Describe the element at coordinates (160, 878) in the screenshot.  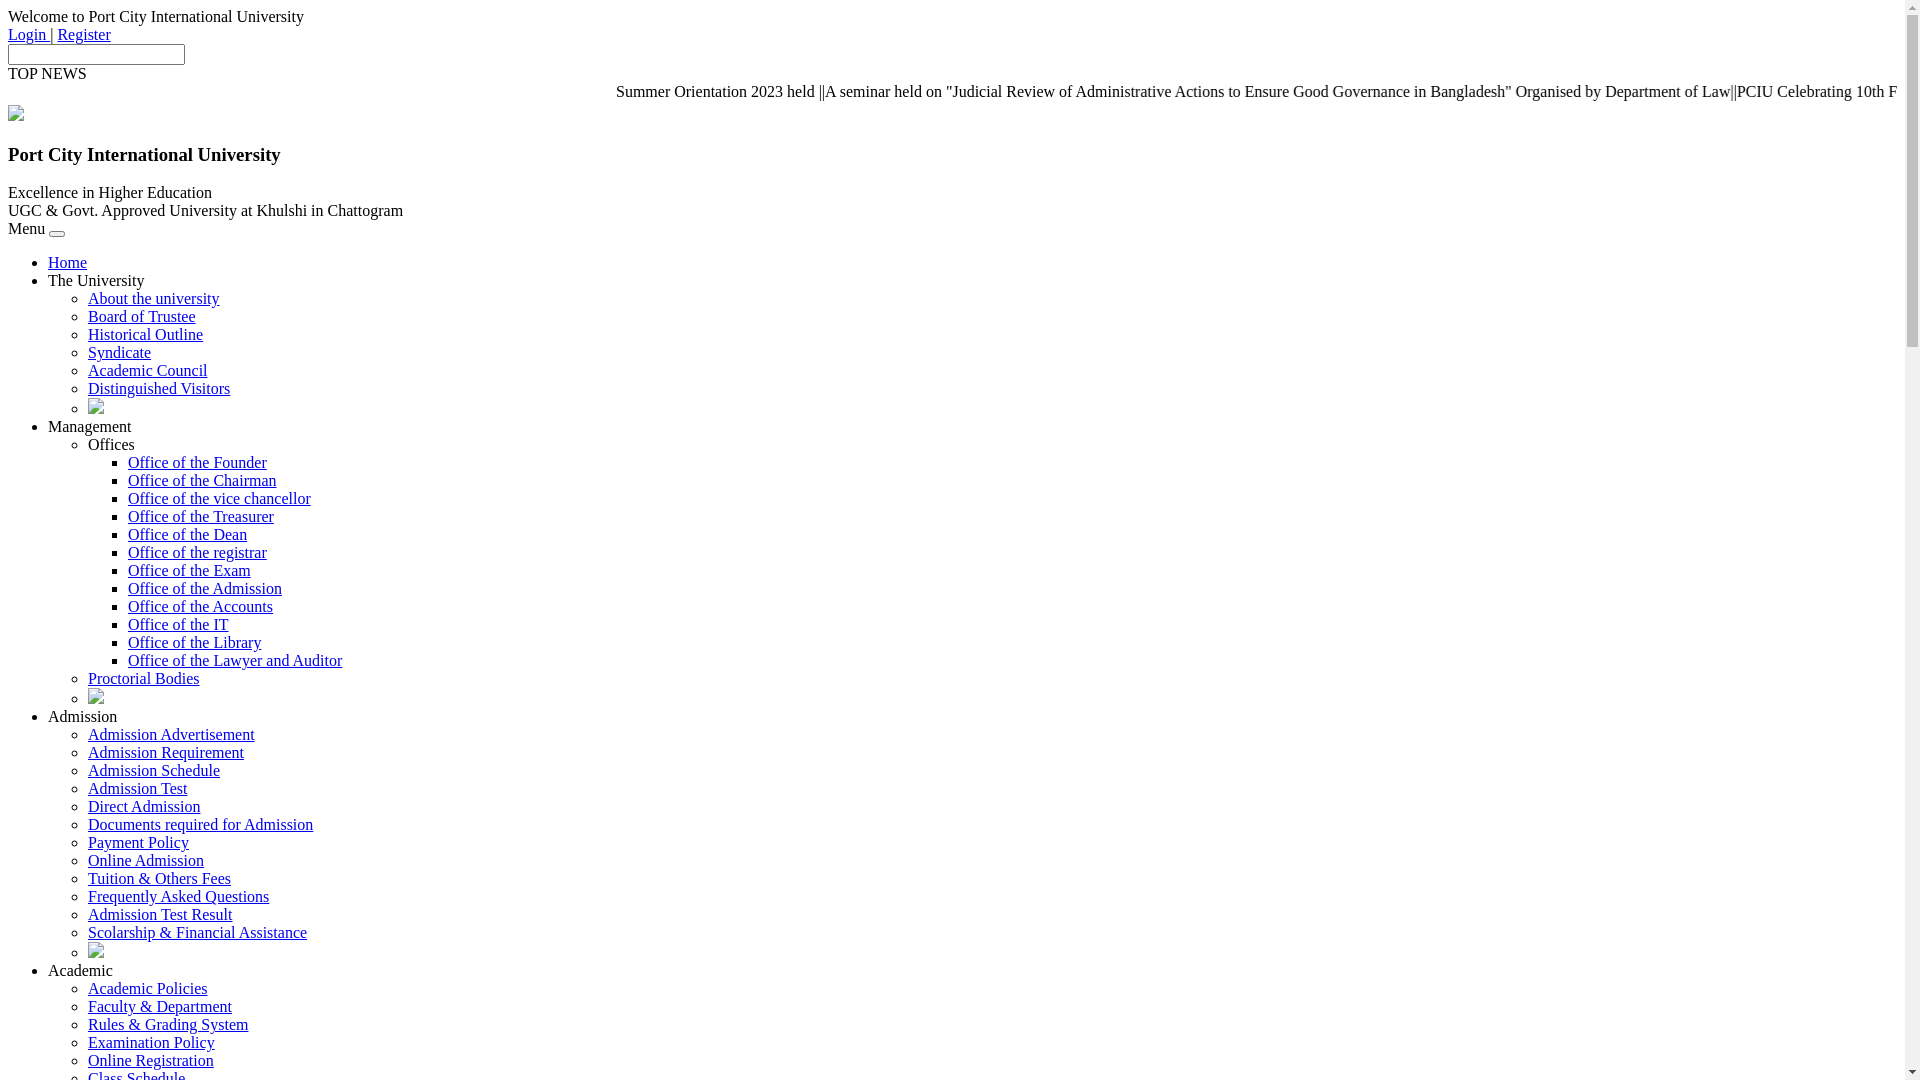
I see `Tuition & Others Fees` at that location.